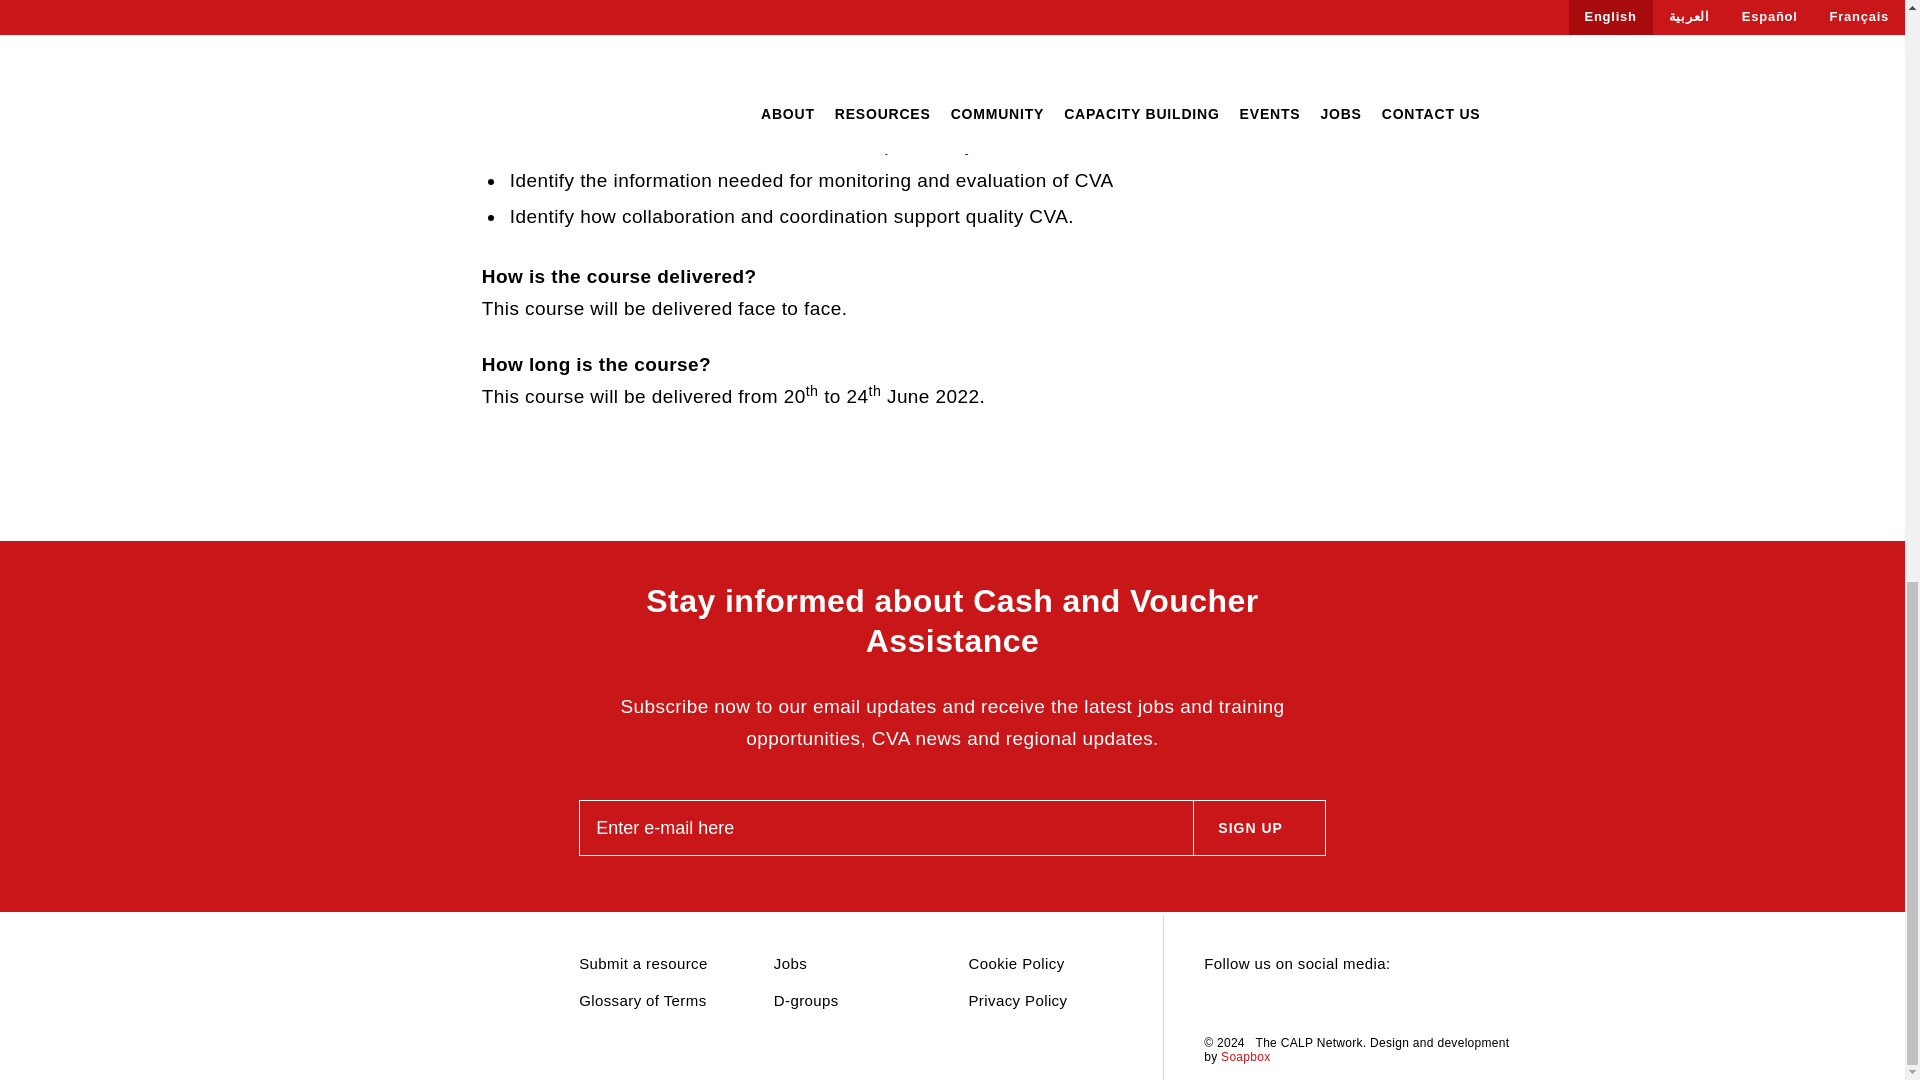  I want to click on Facebook, so click(1284, 1003).